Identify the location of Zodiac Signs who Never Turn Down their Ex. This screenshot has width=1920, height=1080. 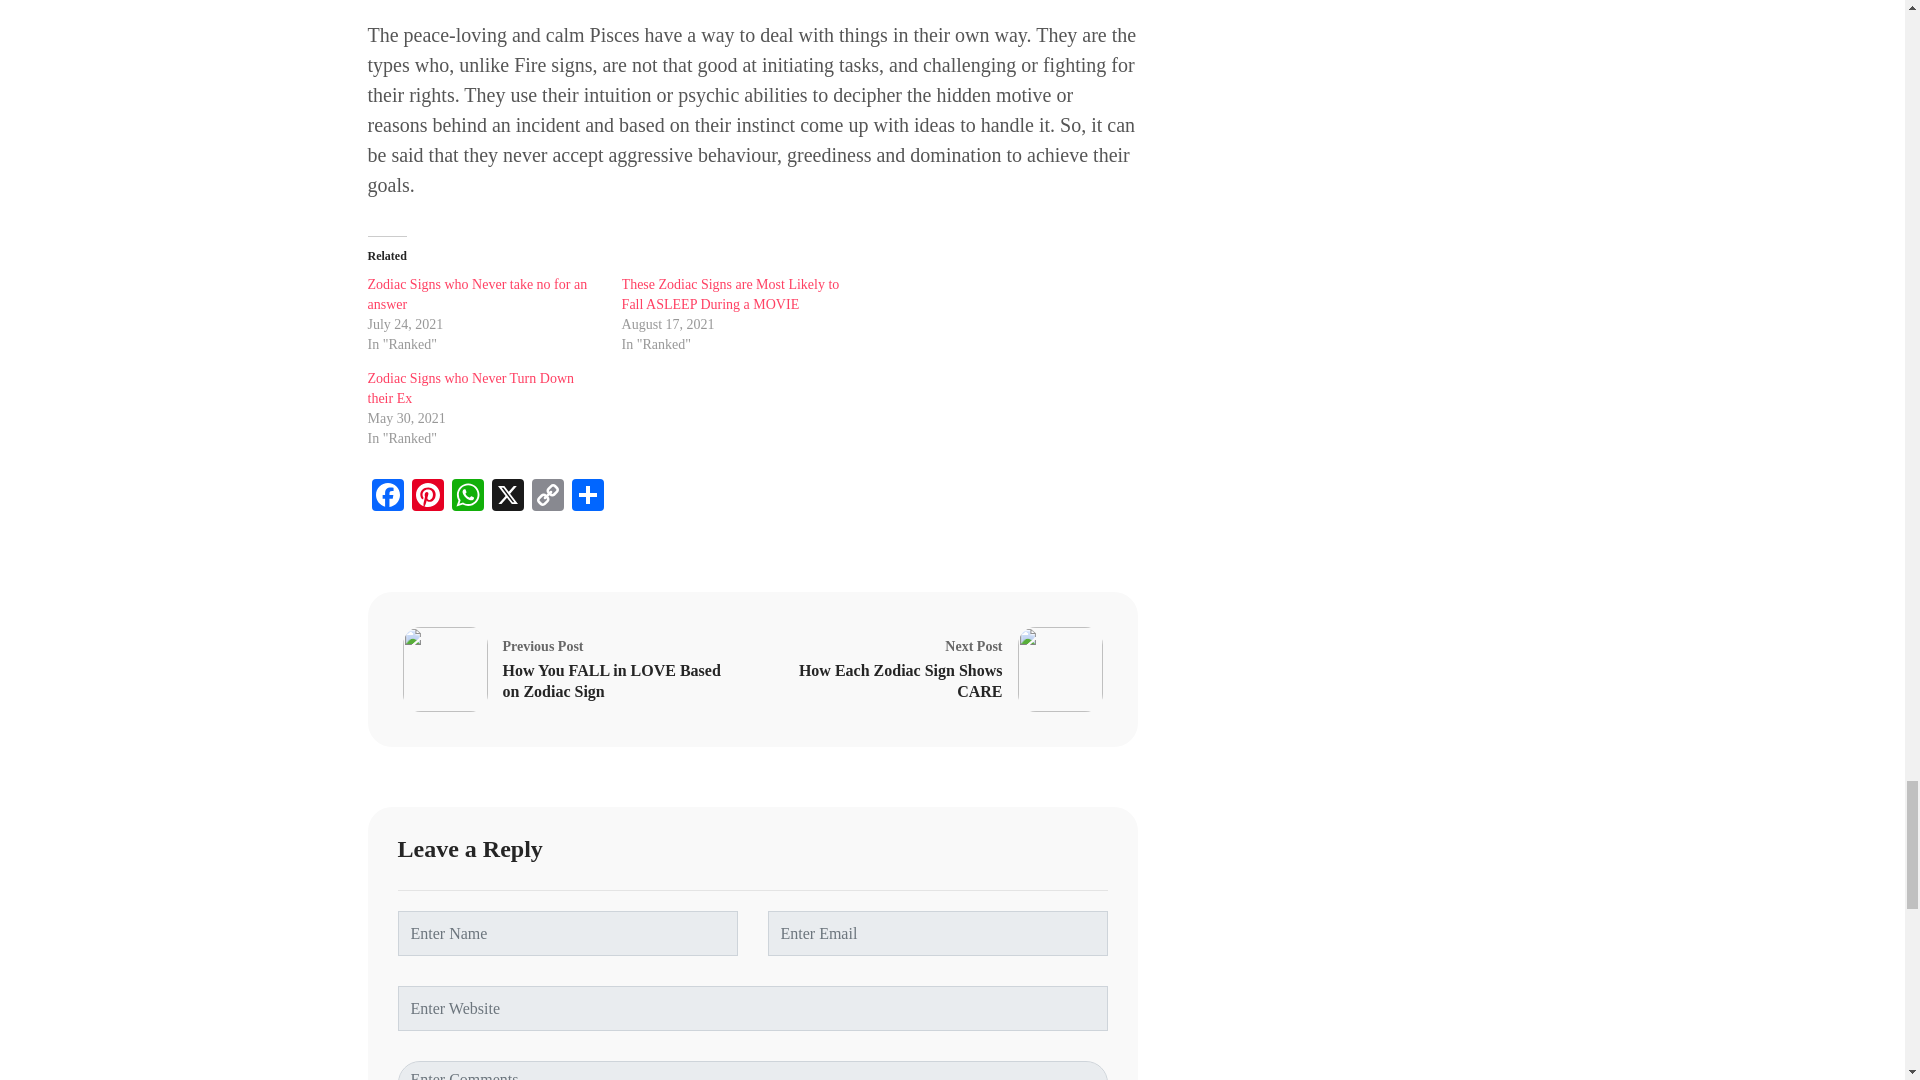
(482, 389).